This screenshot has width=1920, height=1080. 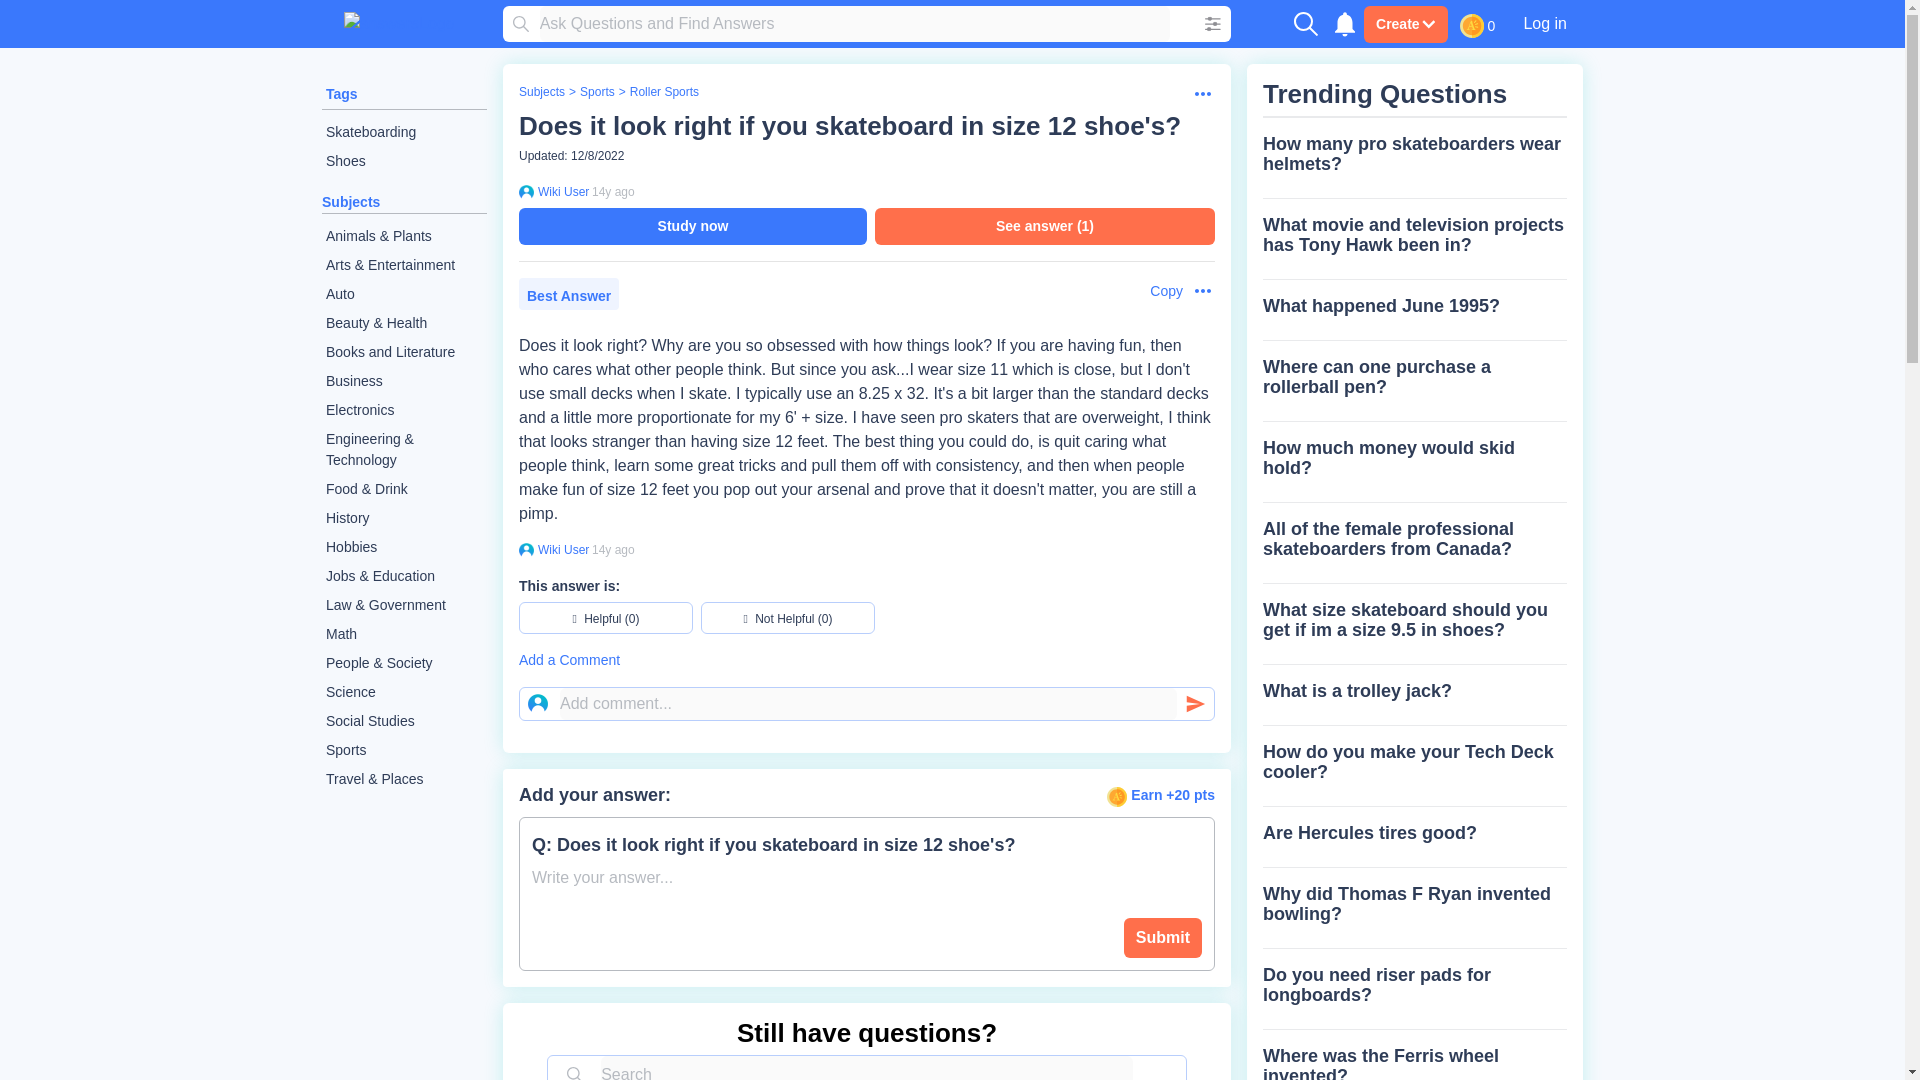 What do you see at coordinates (613, 550) in the screenshot?
I see `2010-06-20 15:22:30` at bounding box center [613, 550].